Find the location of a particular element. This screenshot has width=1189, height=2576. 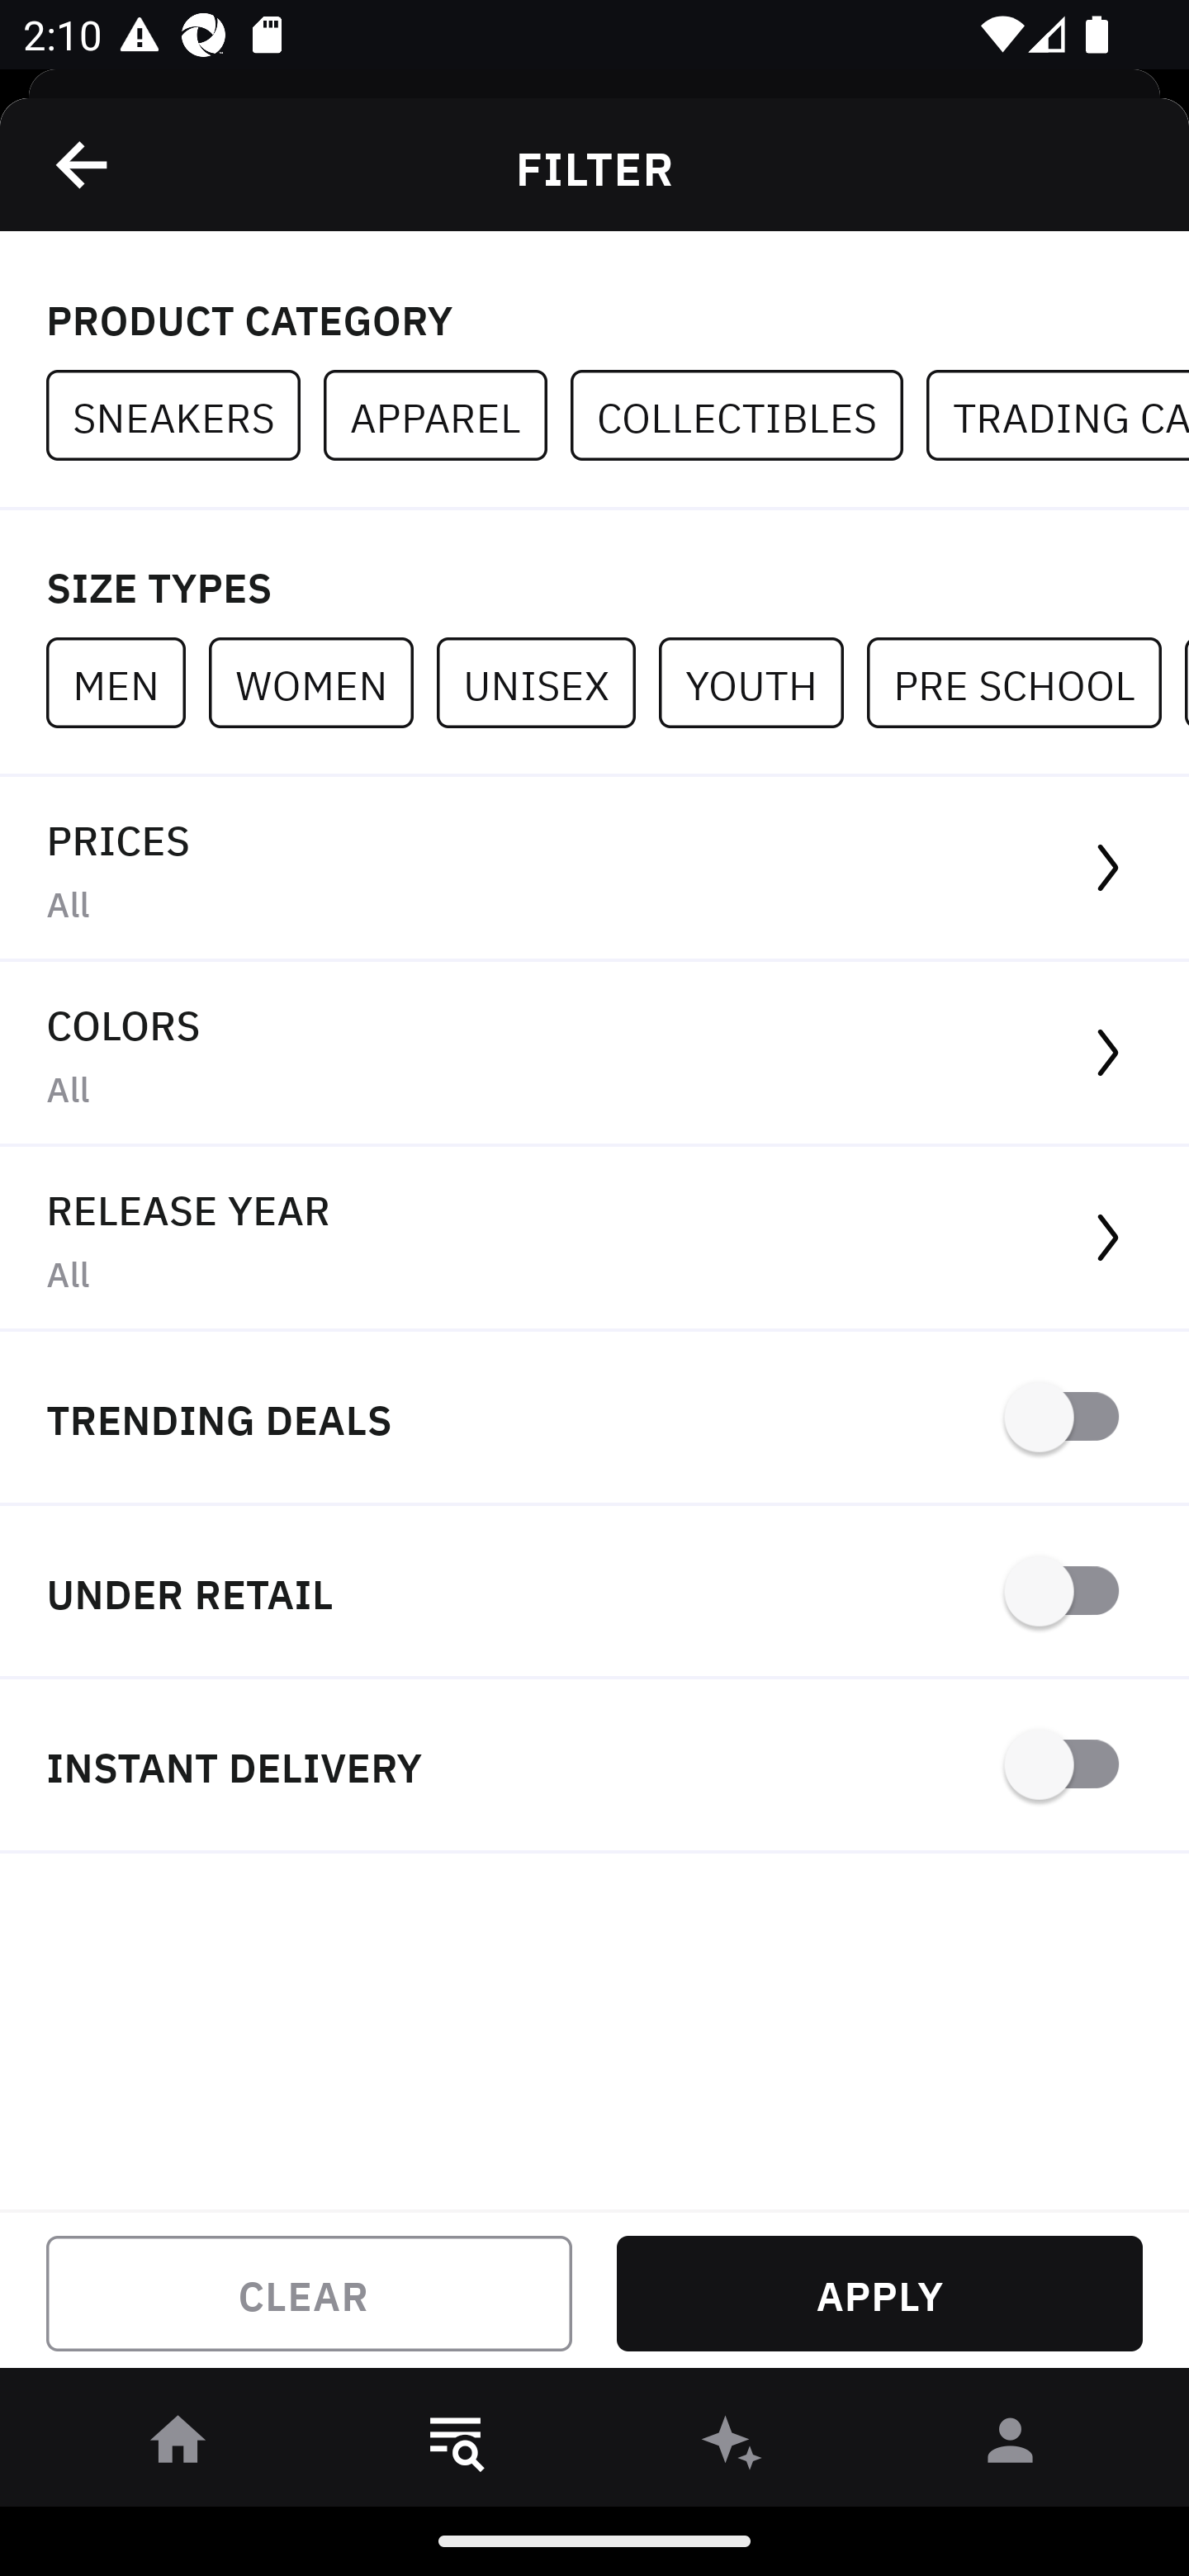

󱎸 is located at coordinates (456, 2446).